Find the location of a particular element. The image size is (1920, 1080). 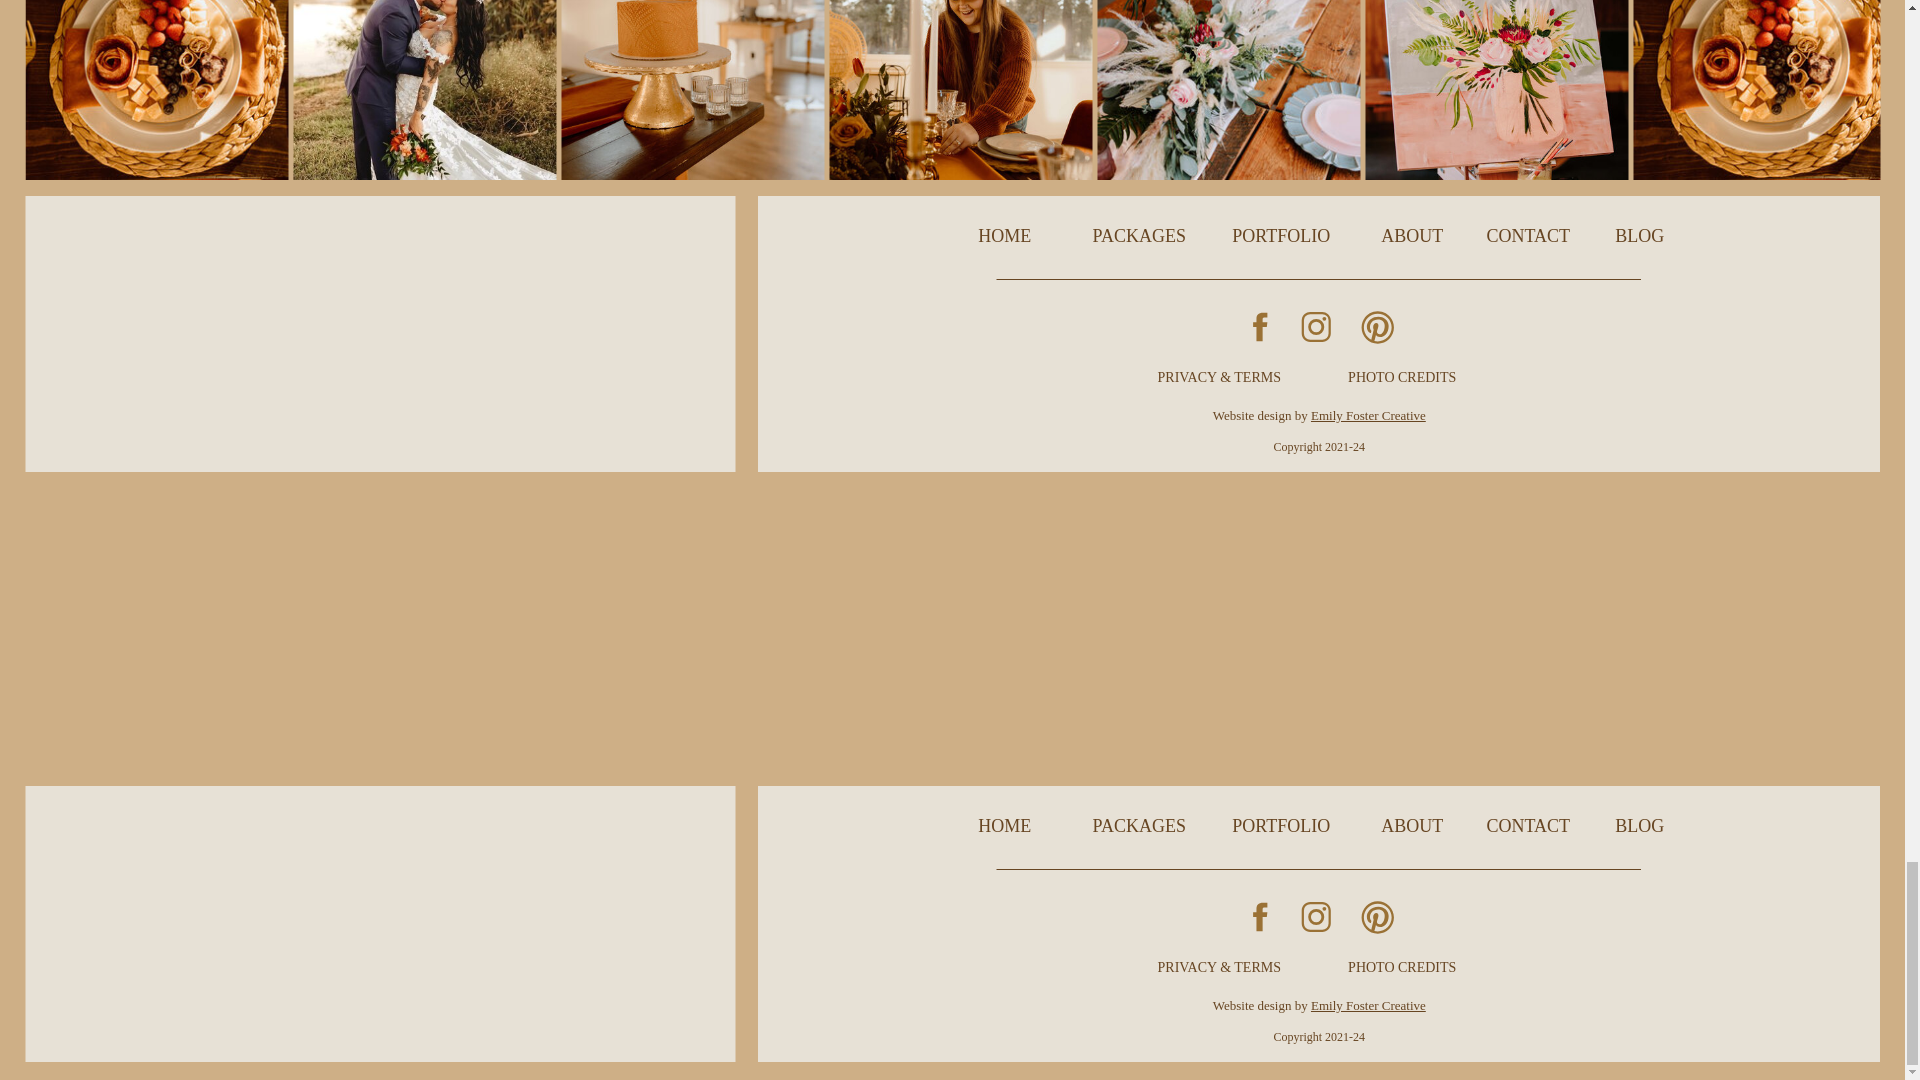

PHOTO CREDITS is located at coordinates (1402, 375).